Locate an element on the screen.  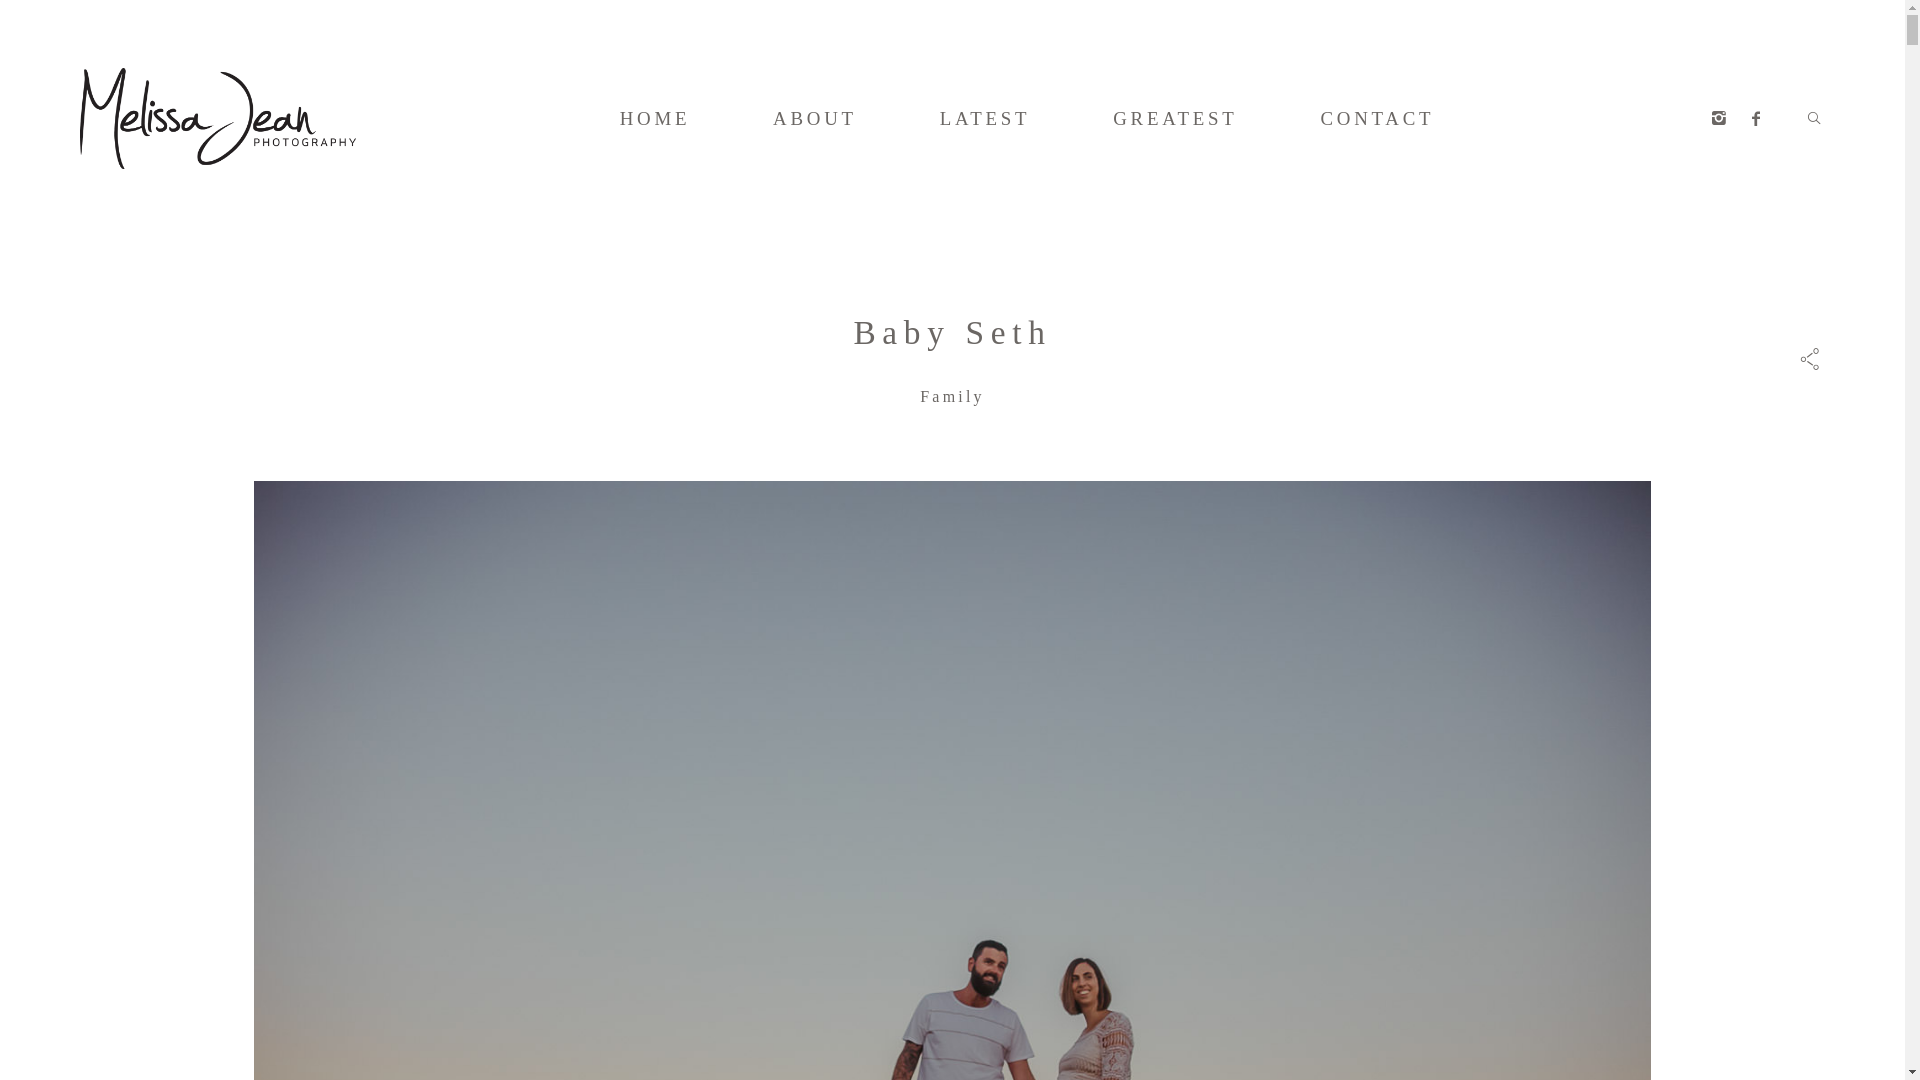
CONTACT is located at coordinates (1377, 119).